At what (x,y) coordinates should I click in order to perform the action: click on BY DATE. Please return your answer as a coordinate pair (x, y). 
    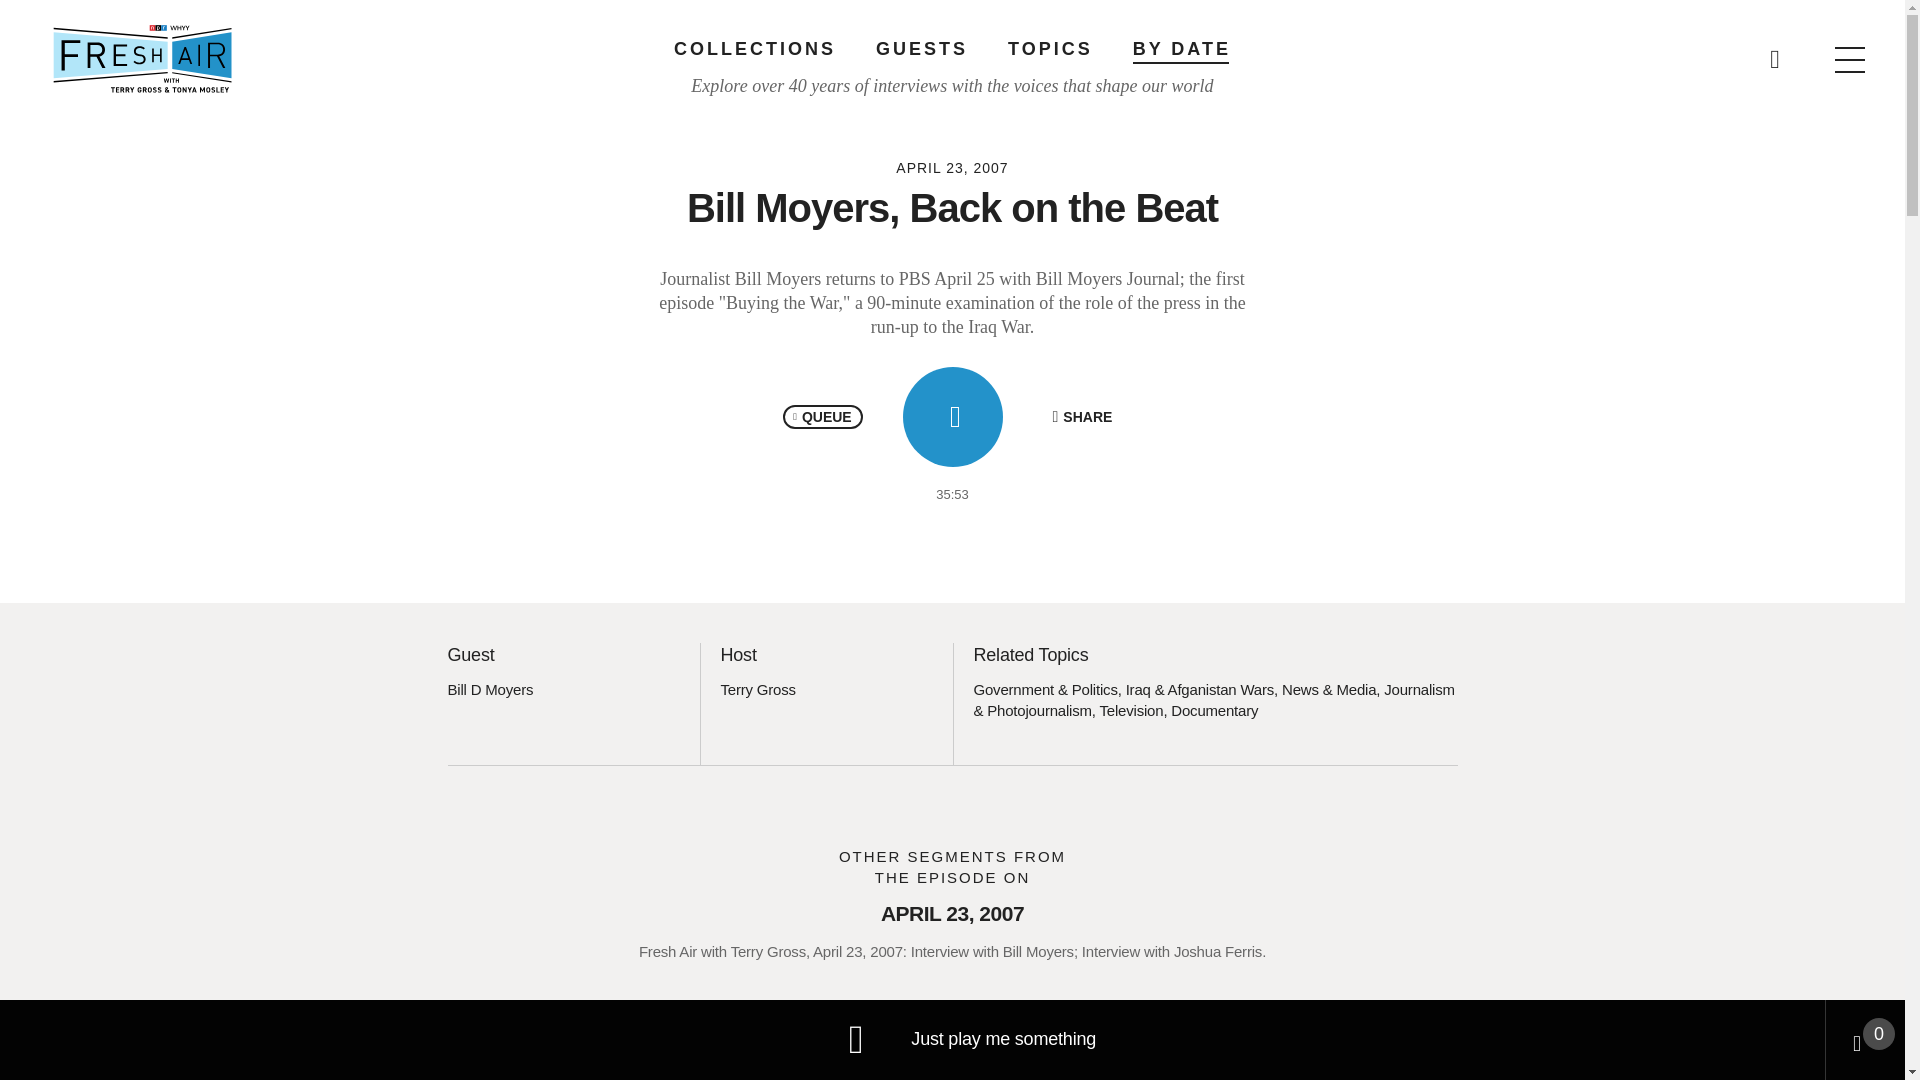
    Looking at the image, I should click on (1181, 48).